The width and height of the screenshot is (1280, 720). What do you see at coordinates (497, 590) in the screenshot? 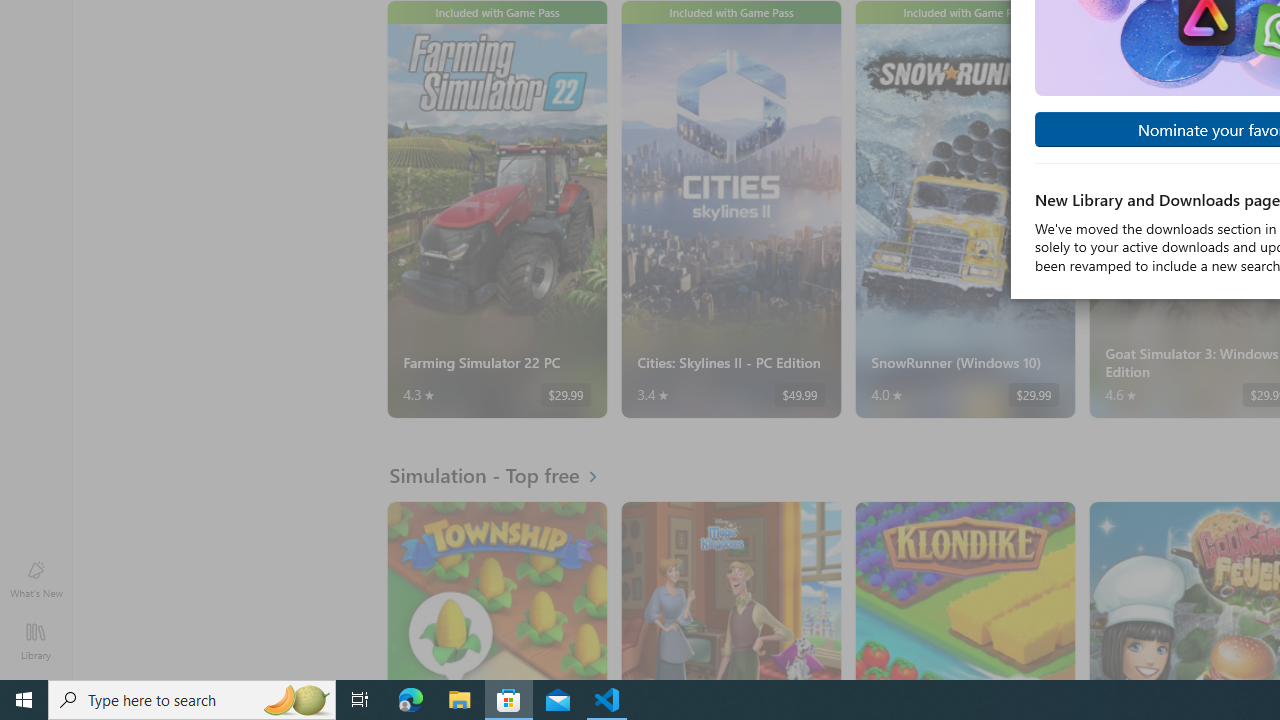
I see `Township. Average rating of 4.5 out of five stars. Free  ` at bounding box center [497, 590].